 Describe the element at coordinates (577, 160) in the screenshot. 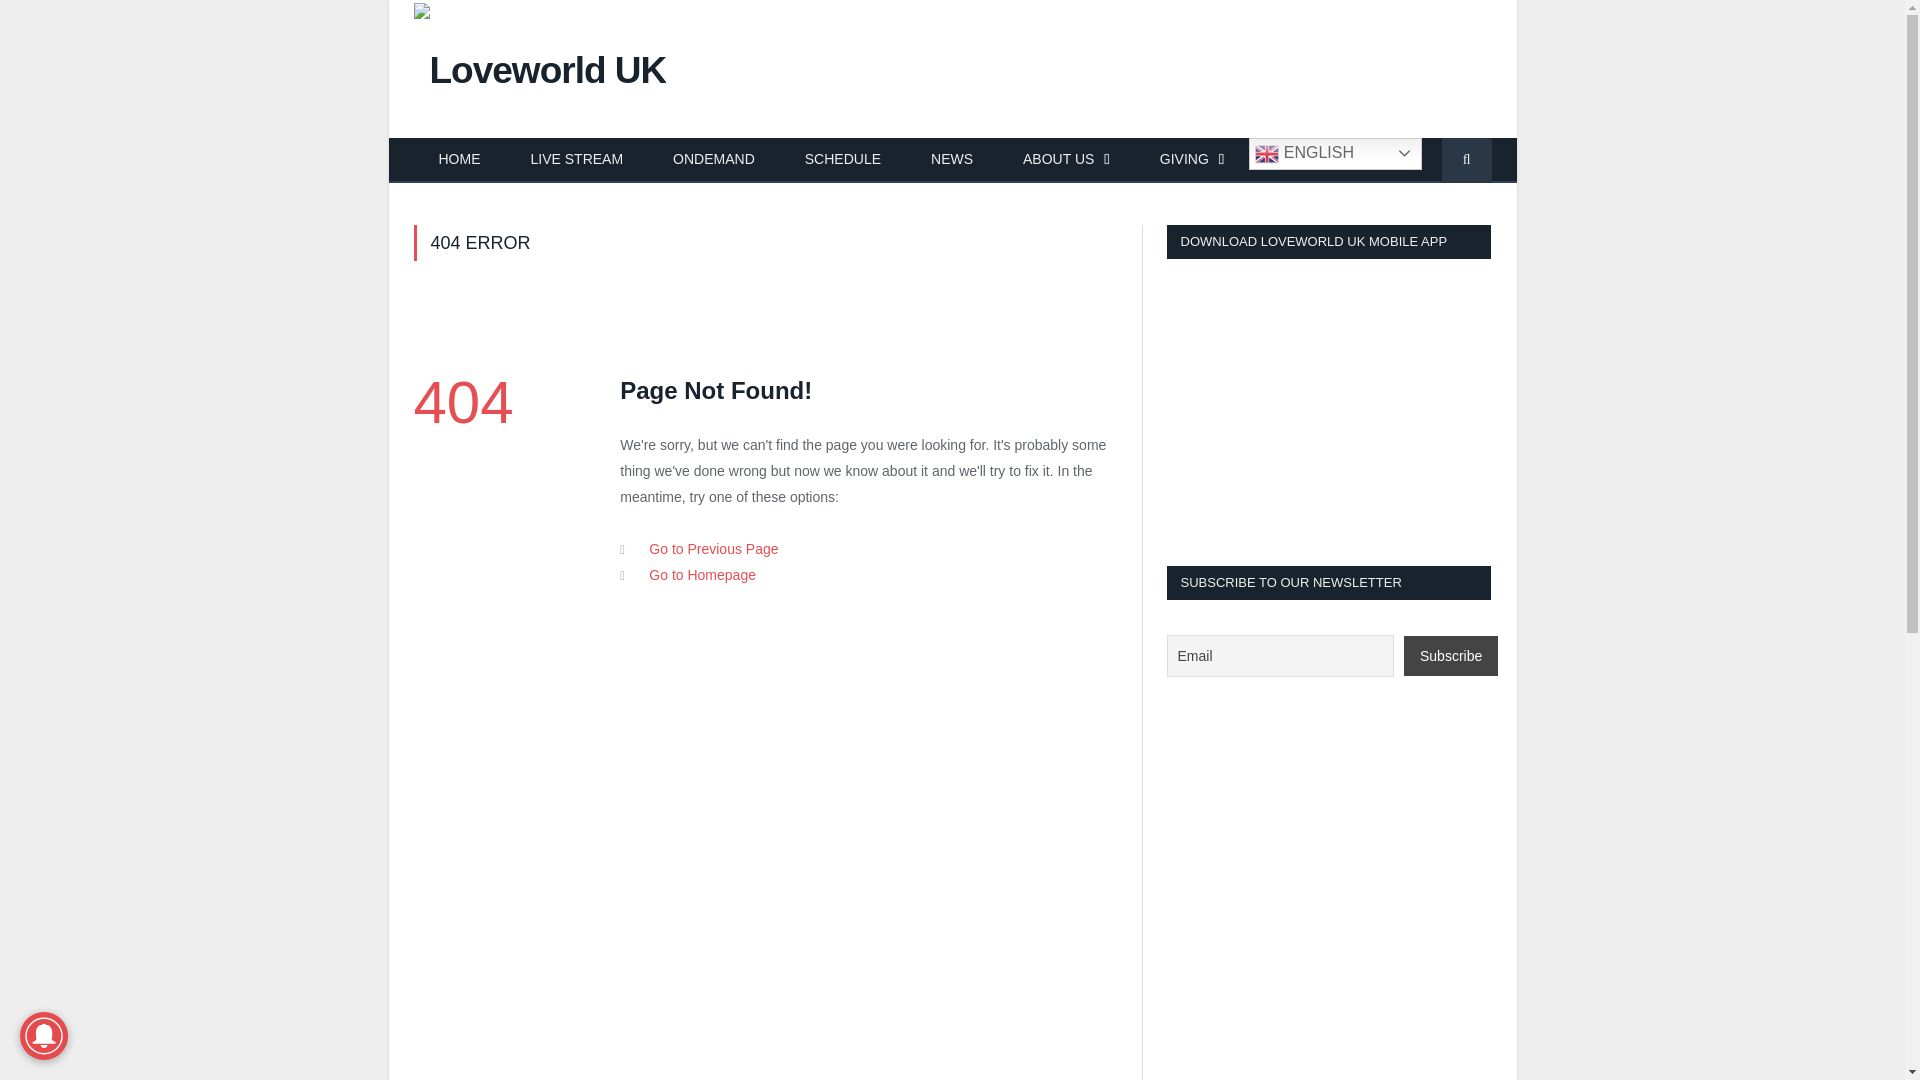

I see `LIVE STREAM` at that location.